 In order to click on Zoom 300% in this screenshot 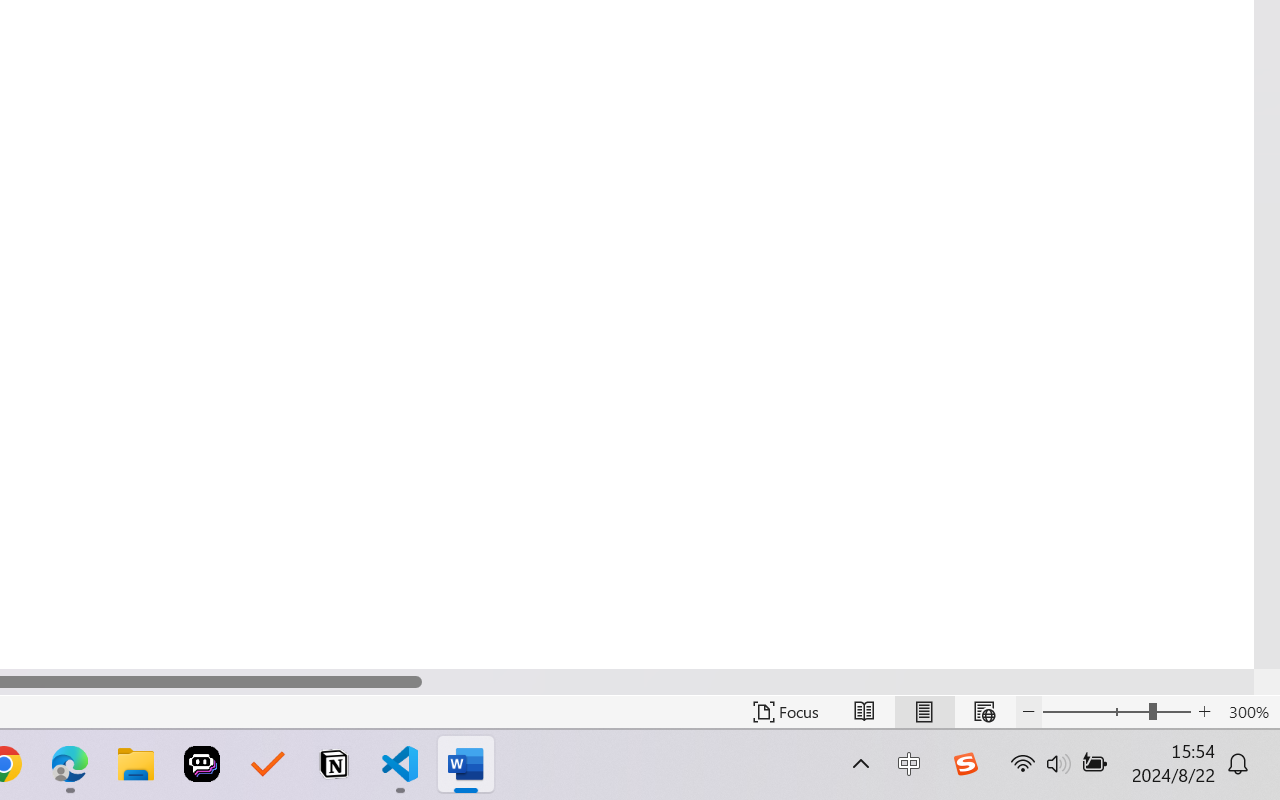, I will do `click(1249, 712)`.